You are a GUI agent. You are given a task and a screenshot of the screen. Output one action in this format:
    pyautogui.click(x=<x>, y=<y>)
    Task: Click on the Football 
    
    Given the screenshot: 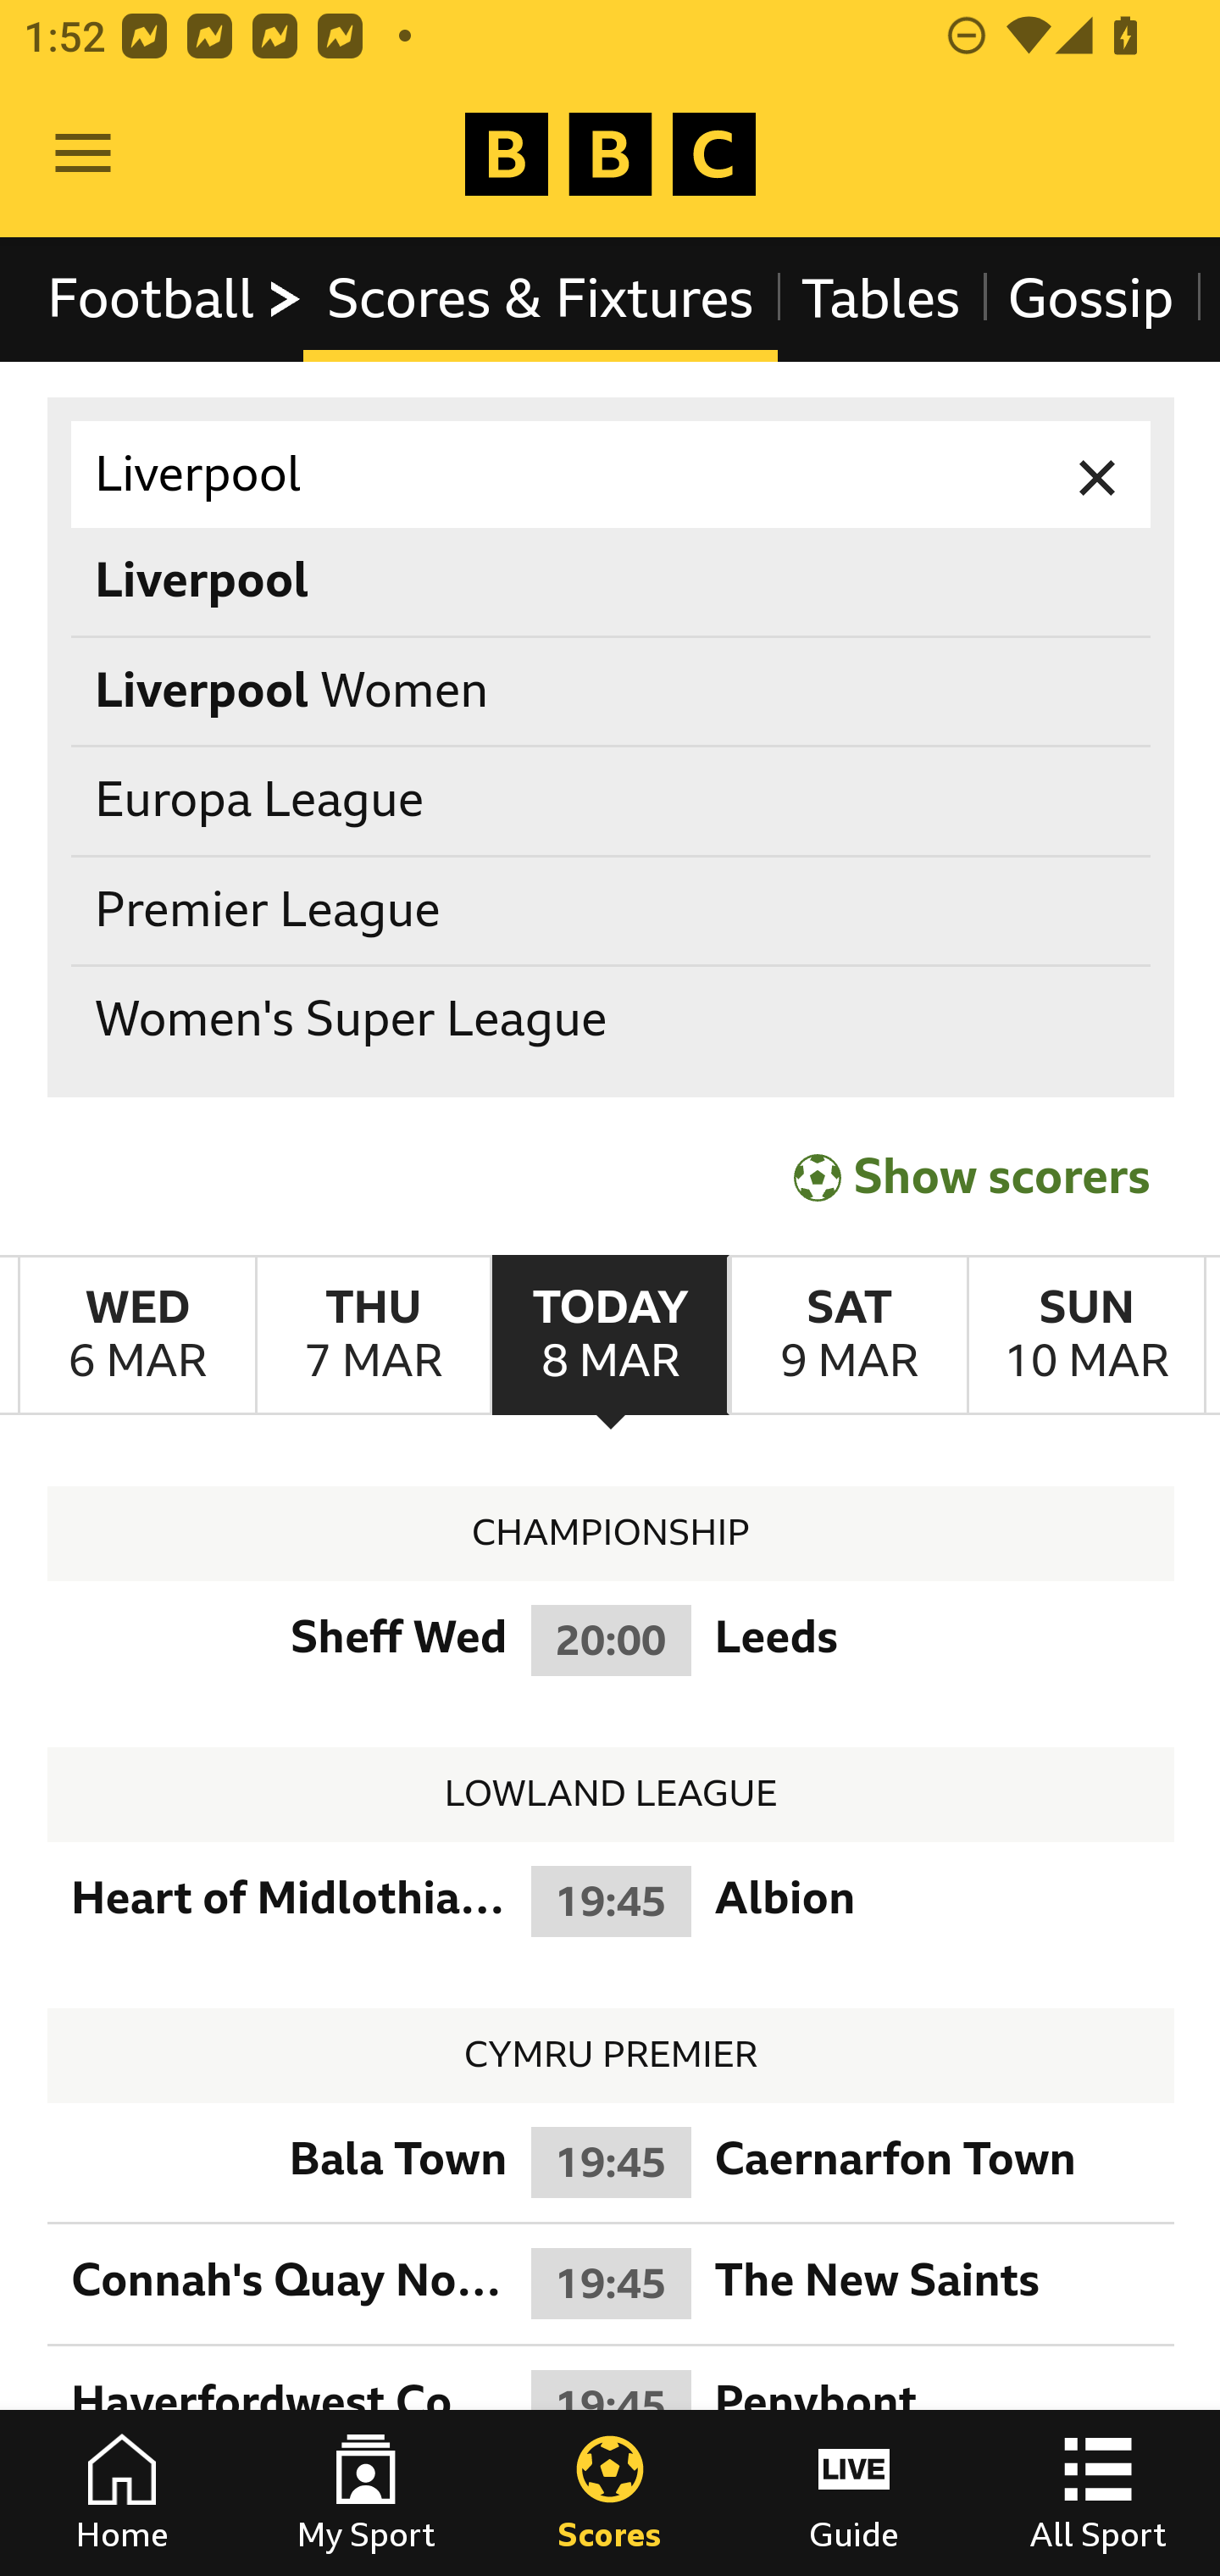 What is the action you would take?
    pyautogui.click(x=176, y=298)
    